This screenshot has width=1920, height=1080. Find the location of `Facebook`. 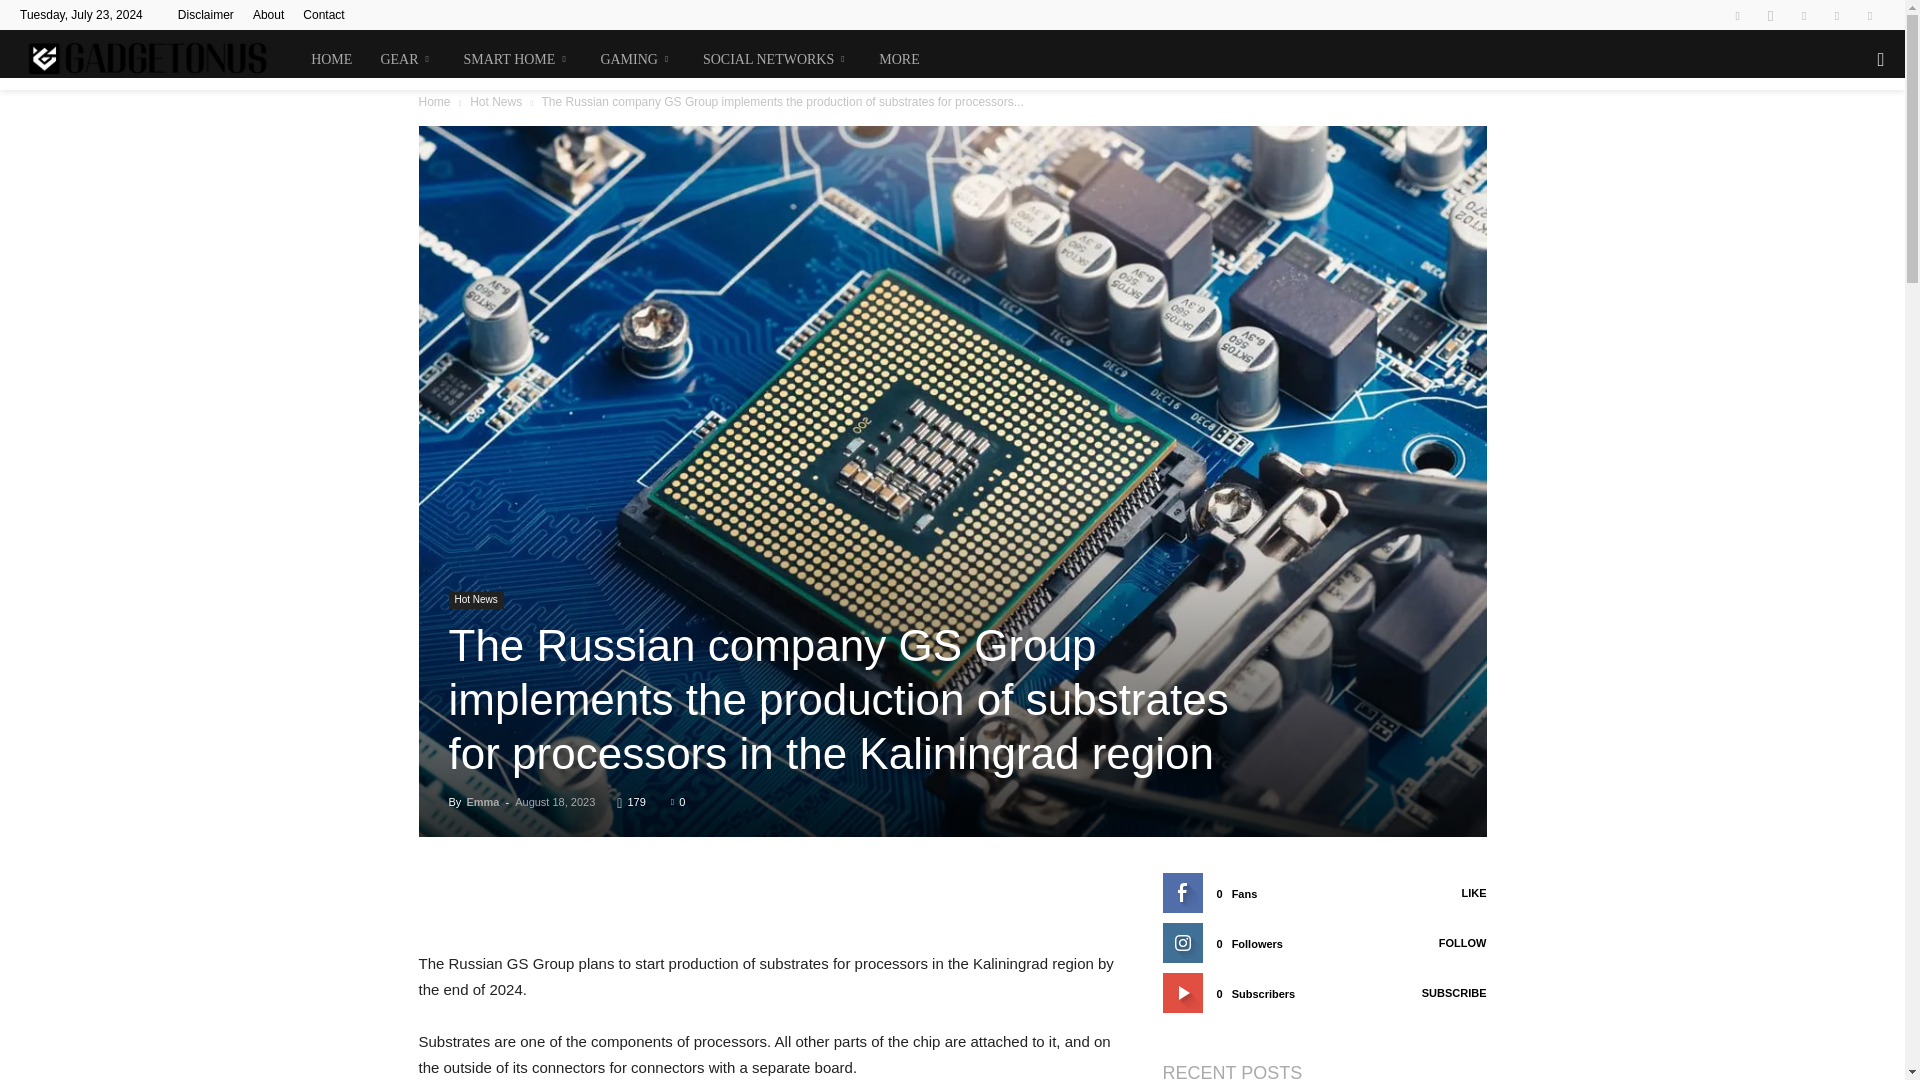

Facebook is located at coordinates (1737, 15).